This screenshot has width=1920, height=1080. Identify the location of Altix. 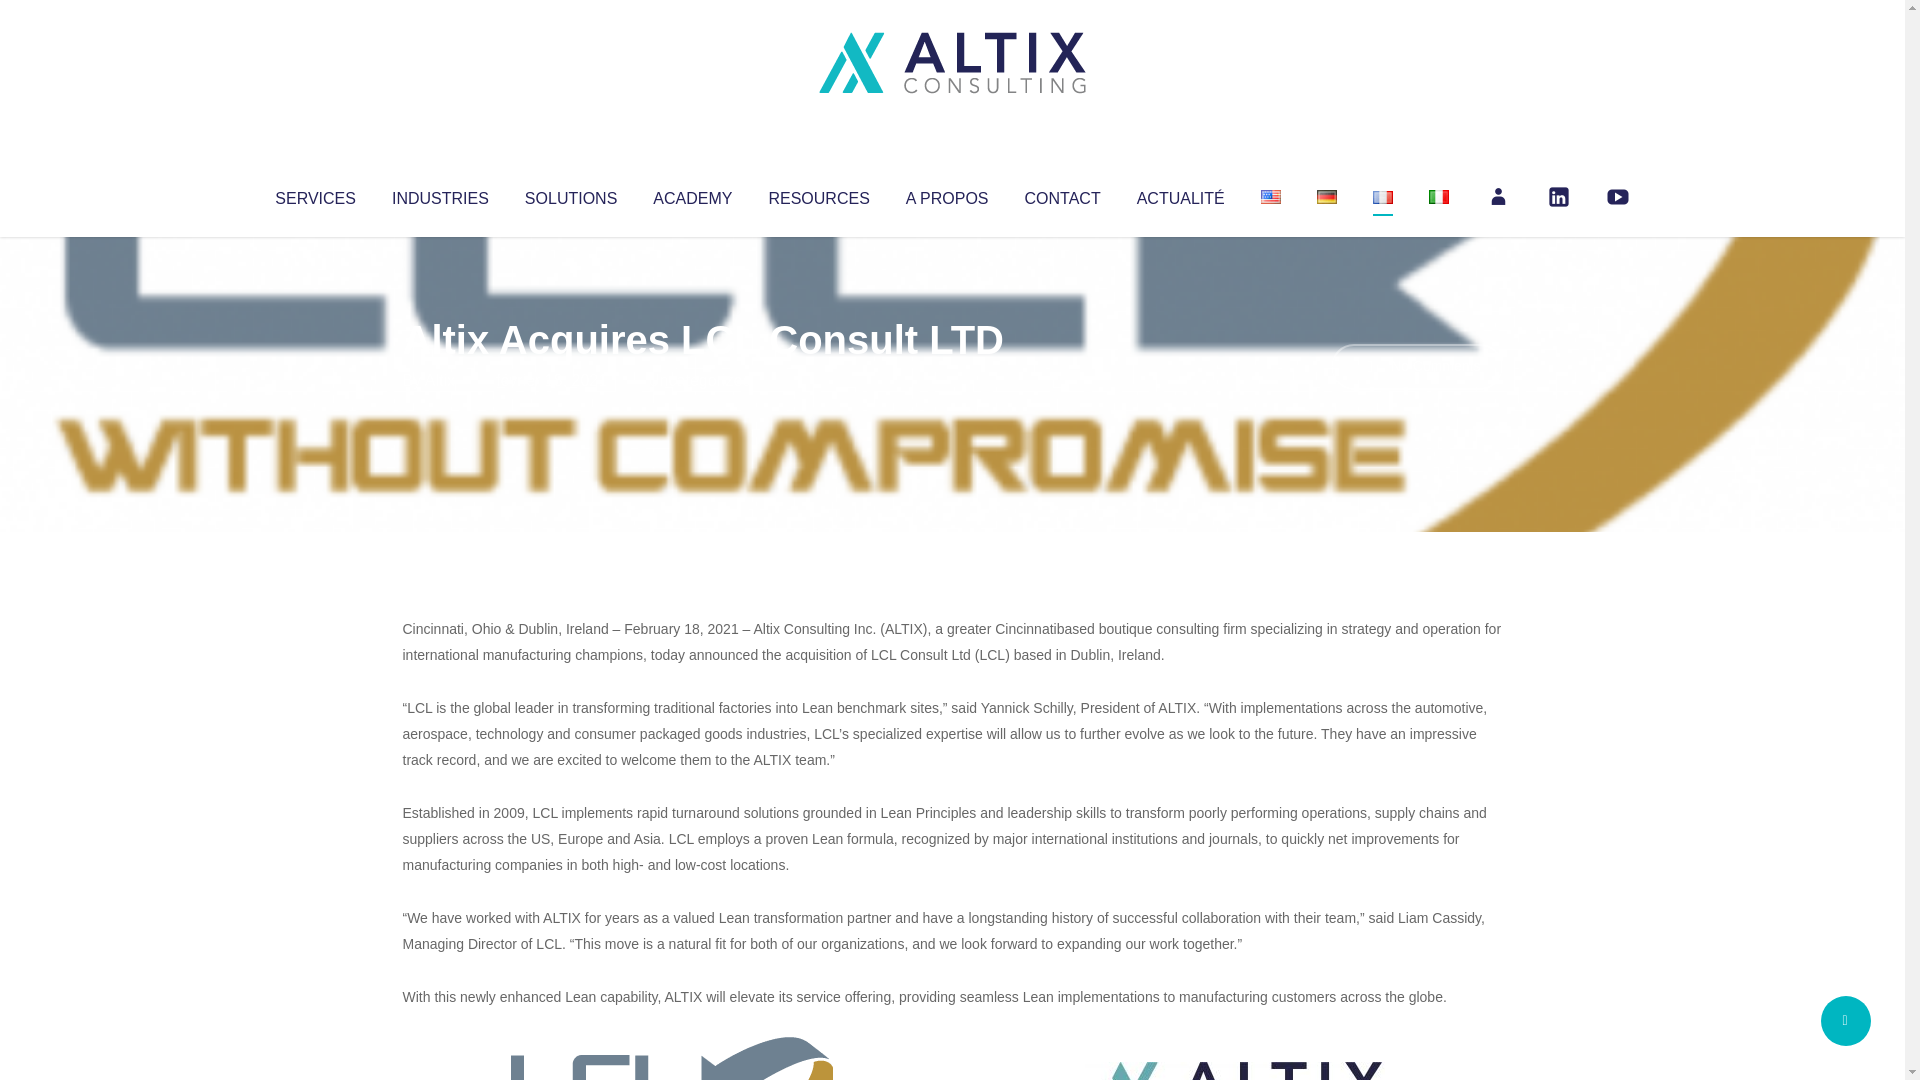
(440, 380).